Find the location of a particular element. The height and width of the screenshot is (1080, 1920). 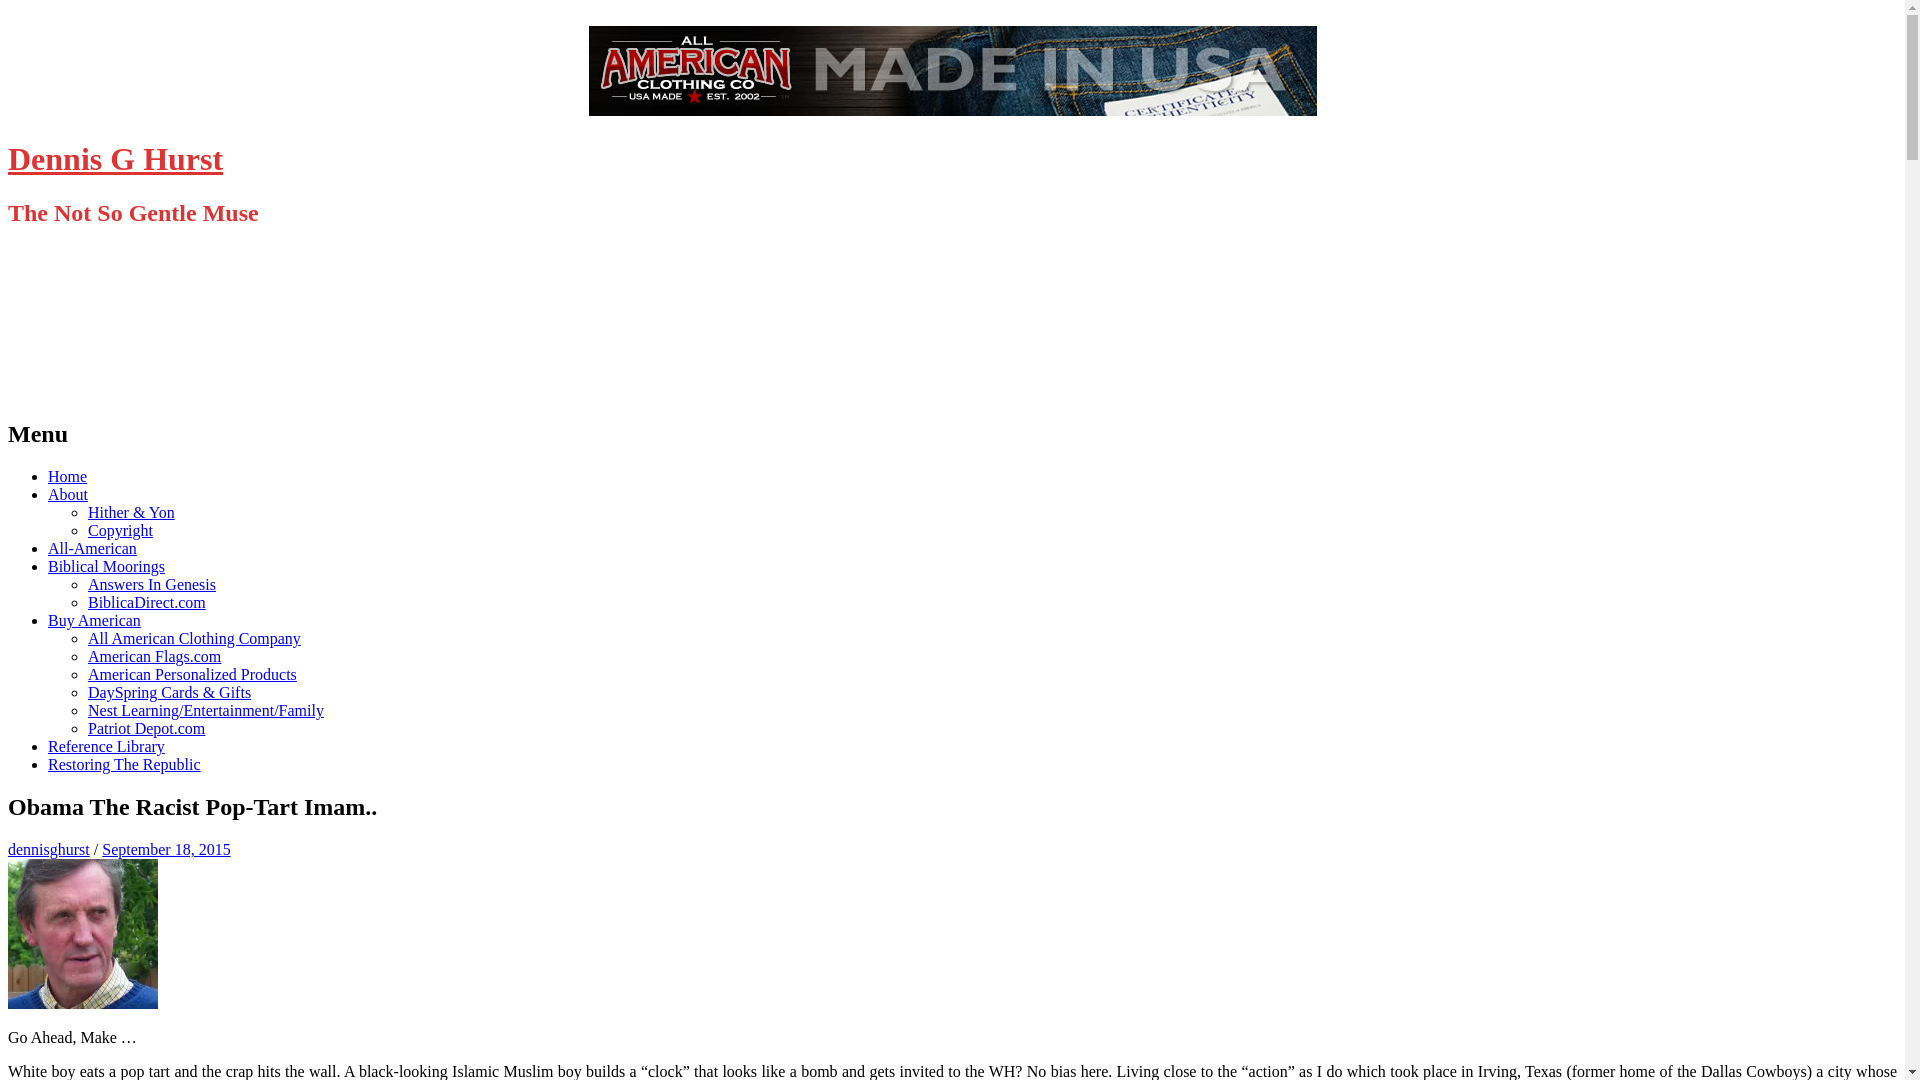

September 18, 2015 is located at coordinates (166, 849).